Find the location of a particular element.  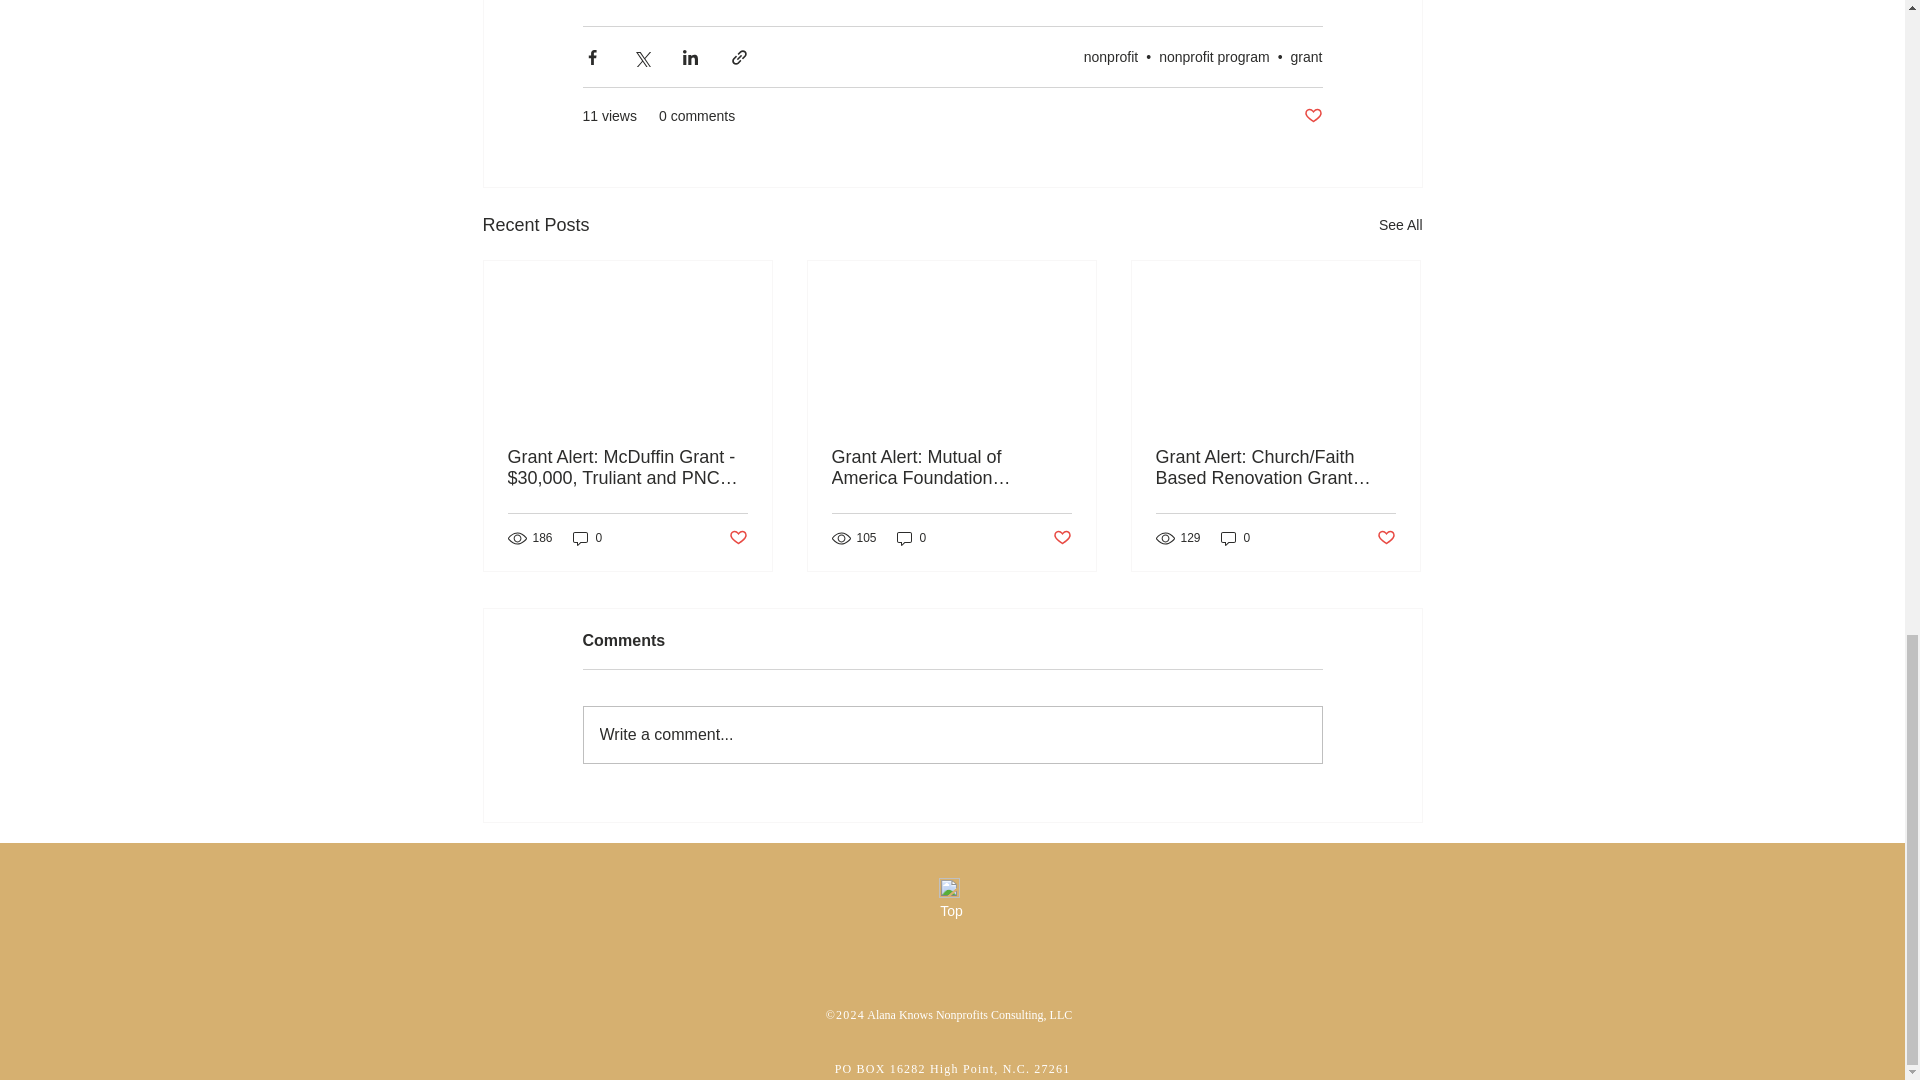

nonprofit is located at coordinates (1111, 56).